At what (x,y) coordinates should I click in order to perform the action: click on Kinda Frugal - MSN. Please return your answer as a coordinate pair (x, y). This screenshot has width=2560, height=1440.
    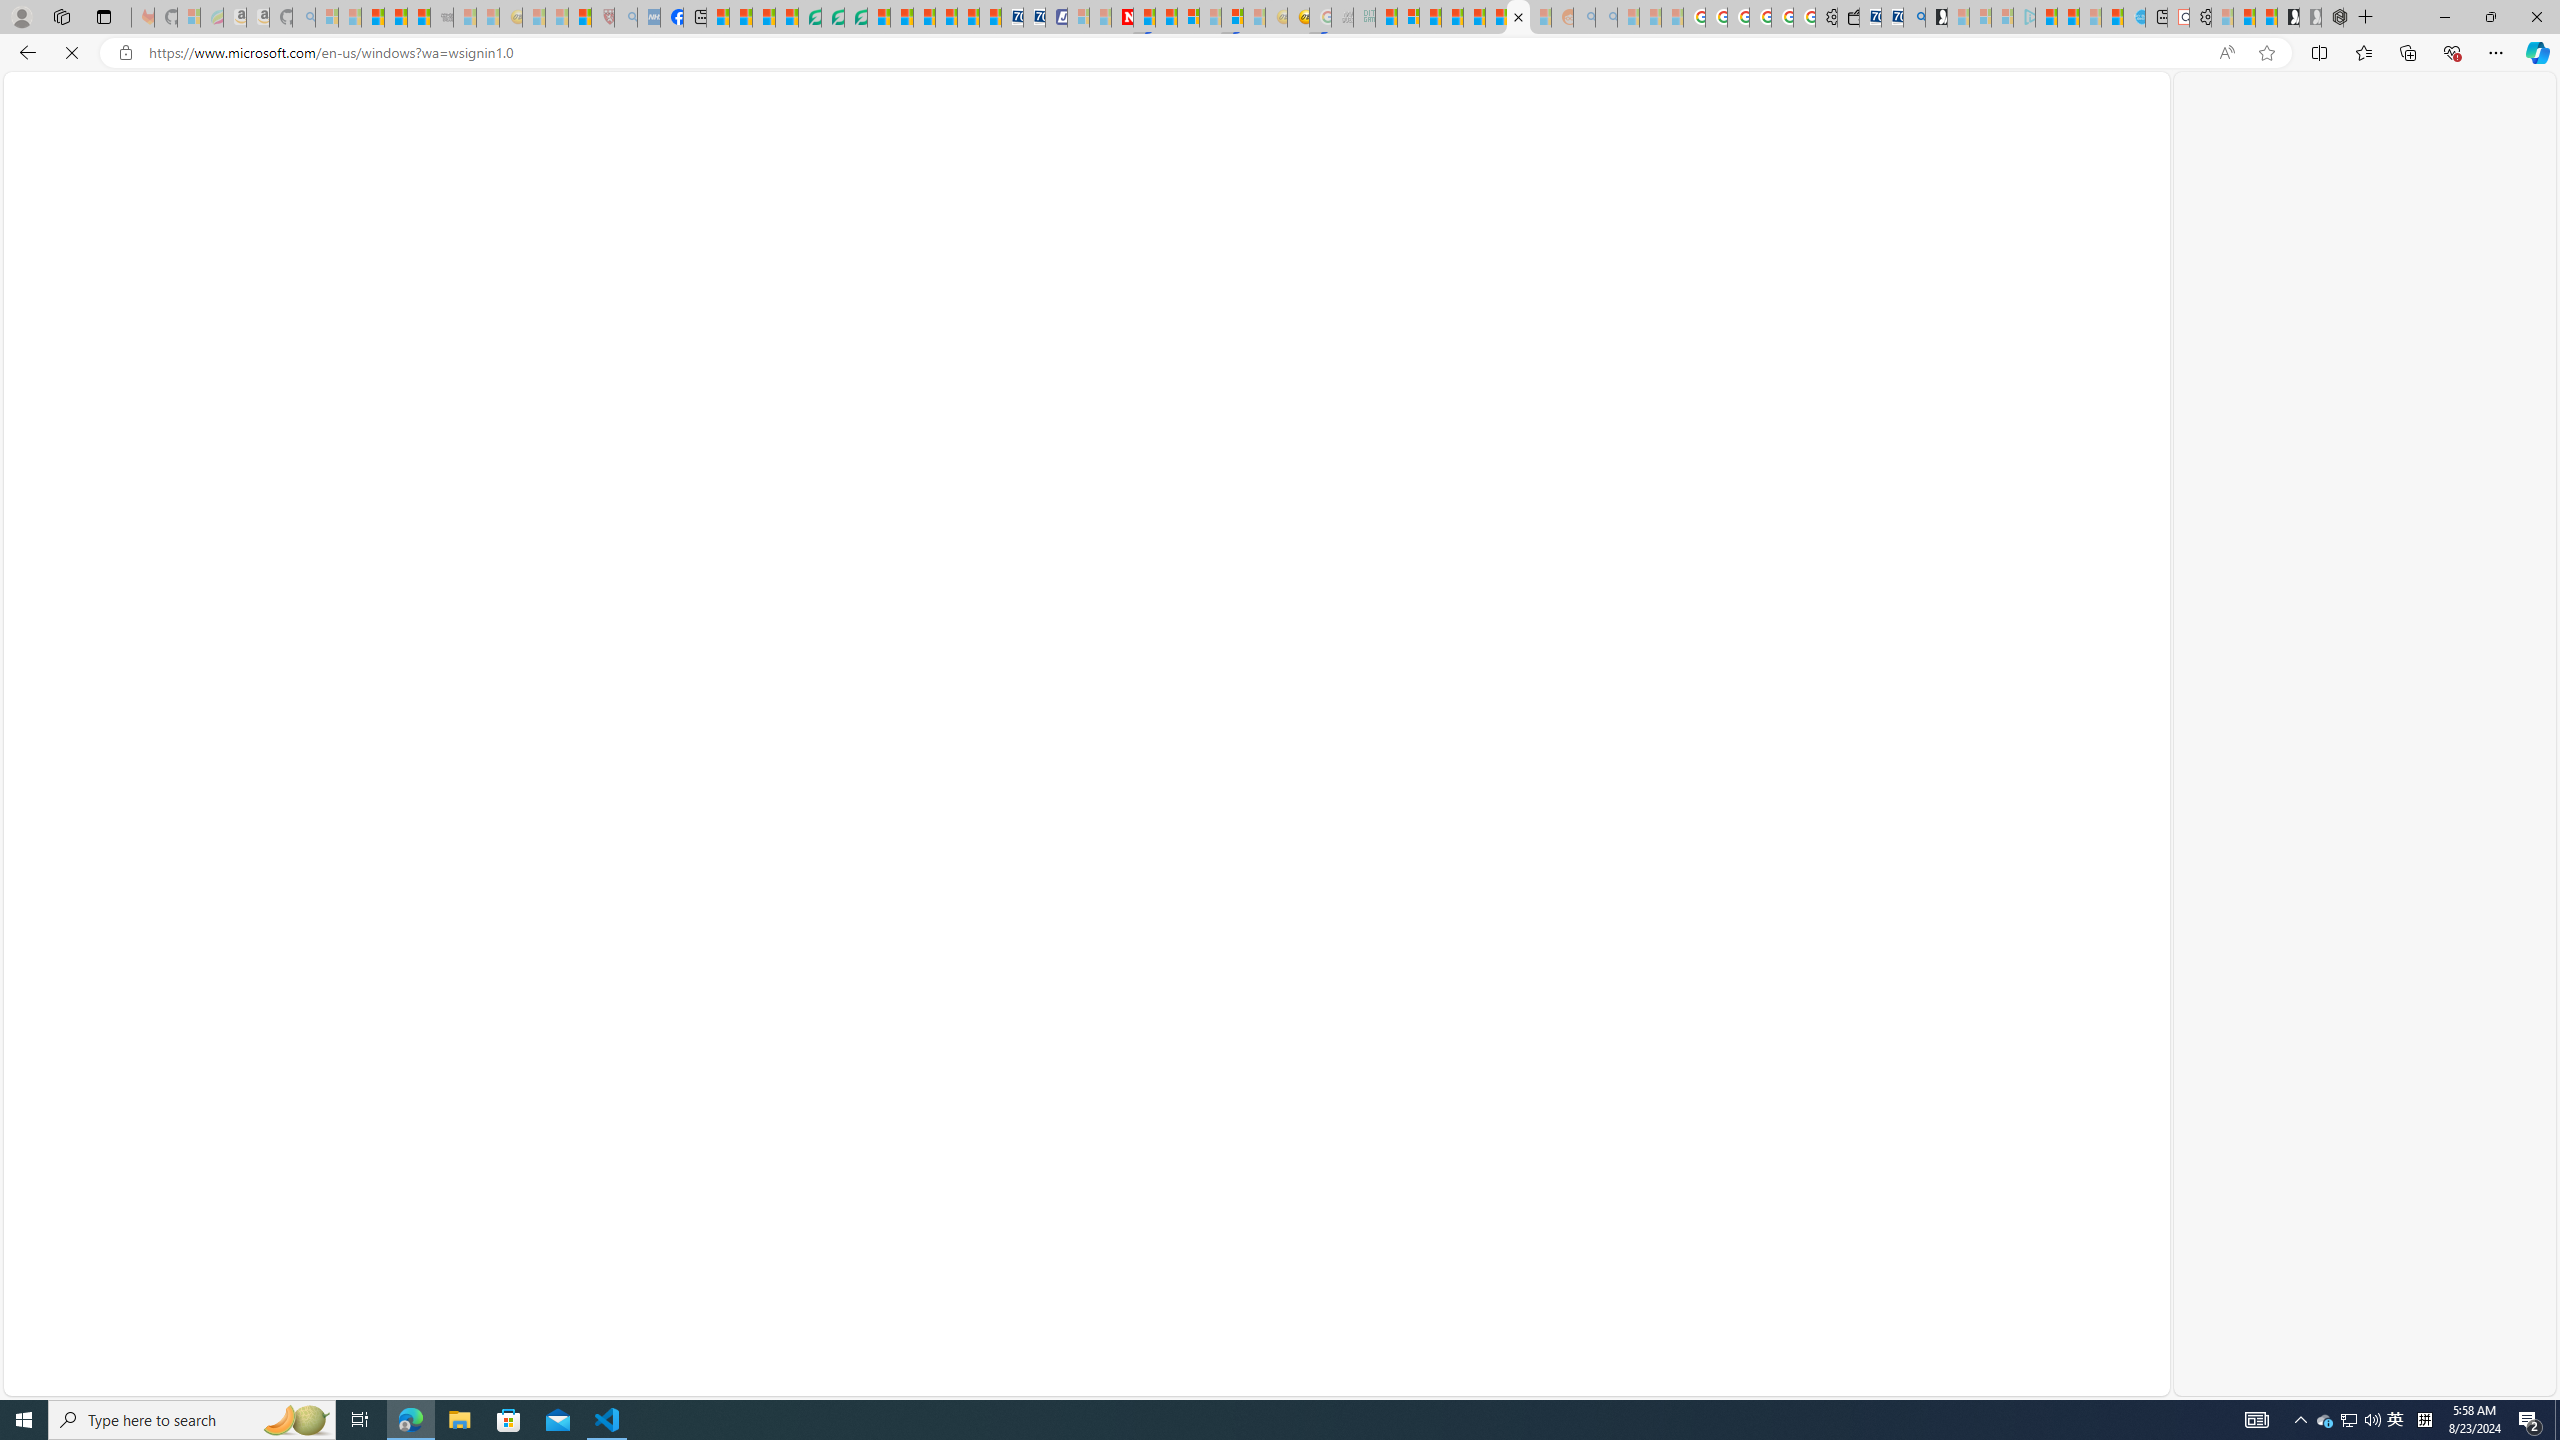
    Looking at the image, I should click on (1496, 17).